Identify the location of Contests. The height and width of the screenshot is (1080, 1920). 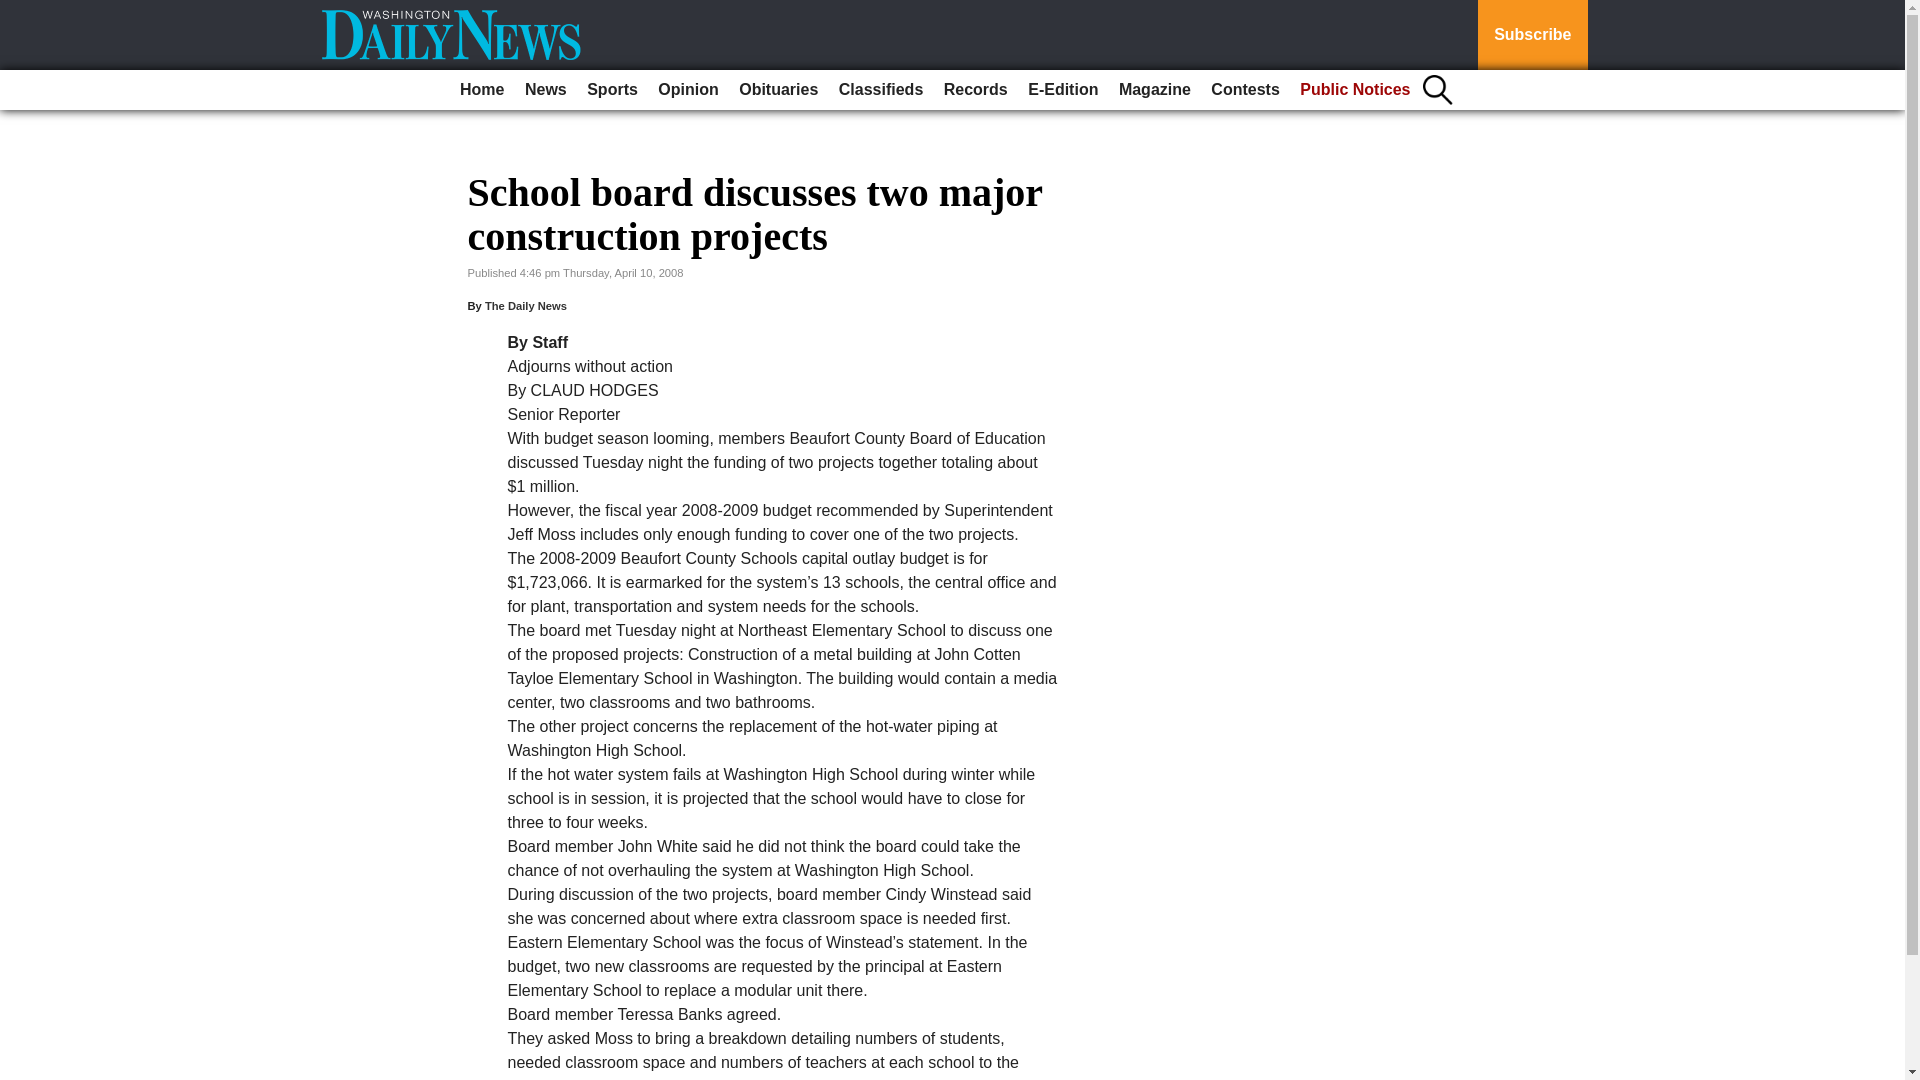
(1244, 90).